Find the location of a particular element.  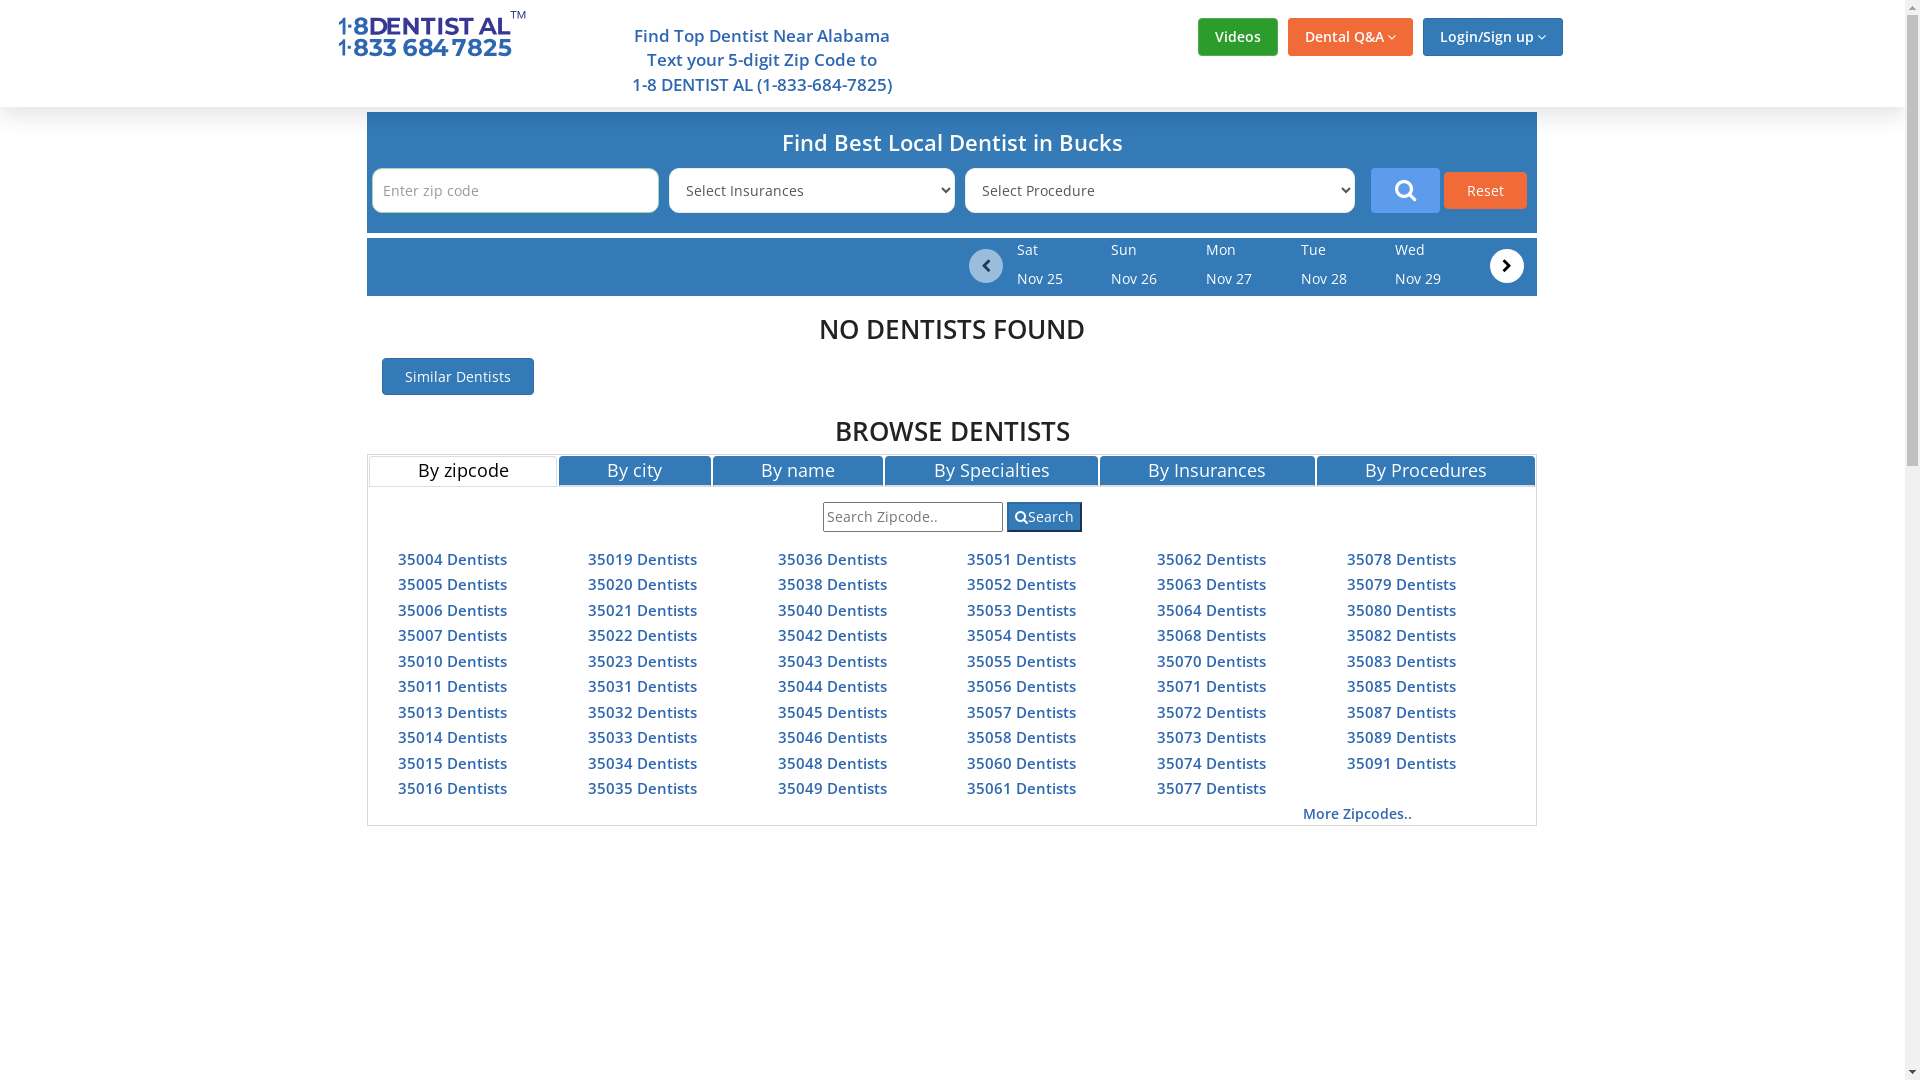

35064 Dentists is located at coordinates (1212, 610).